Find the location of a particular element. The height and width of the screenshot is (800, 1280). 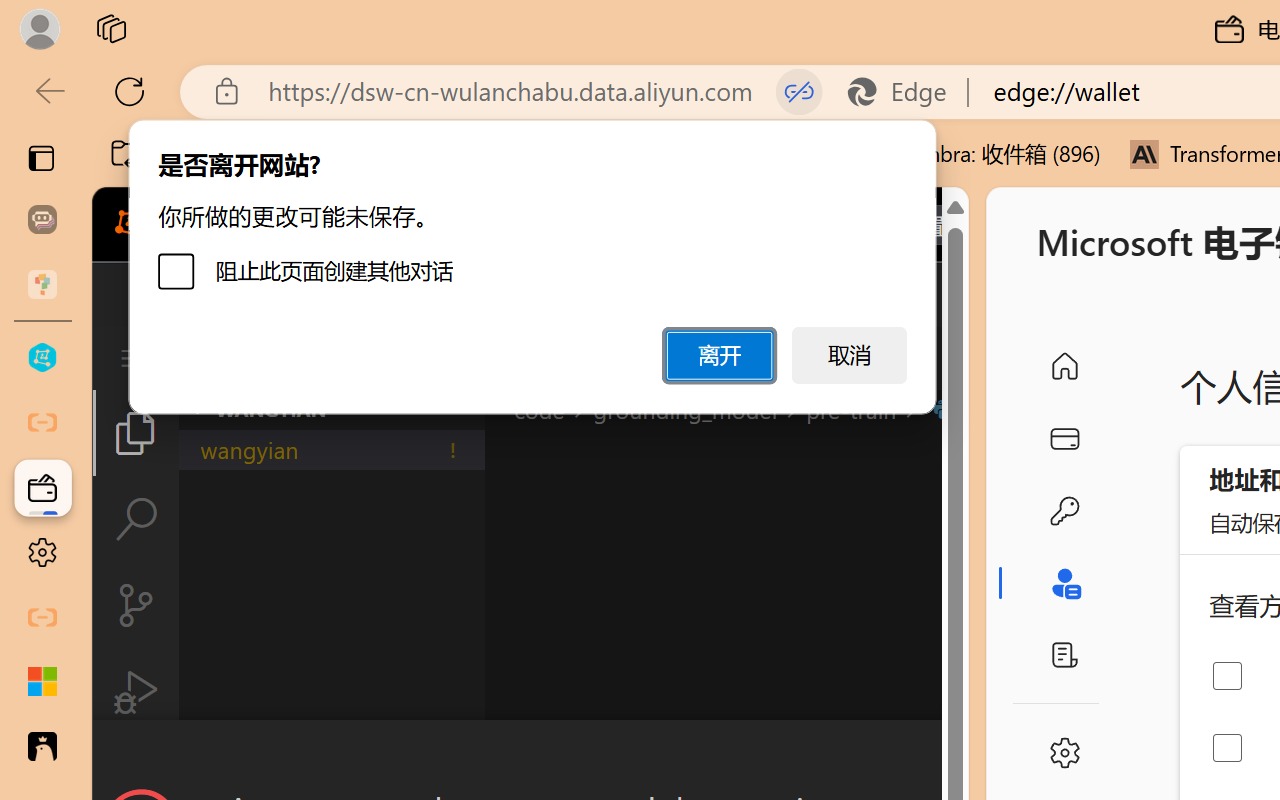

Run and Debug (Ctrl+Shift+D) is located at coordinates (136, 692).